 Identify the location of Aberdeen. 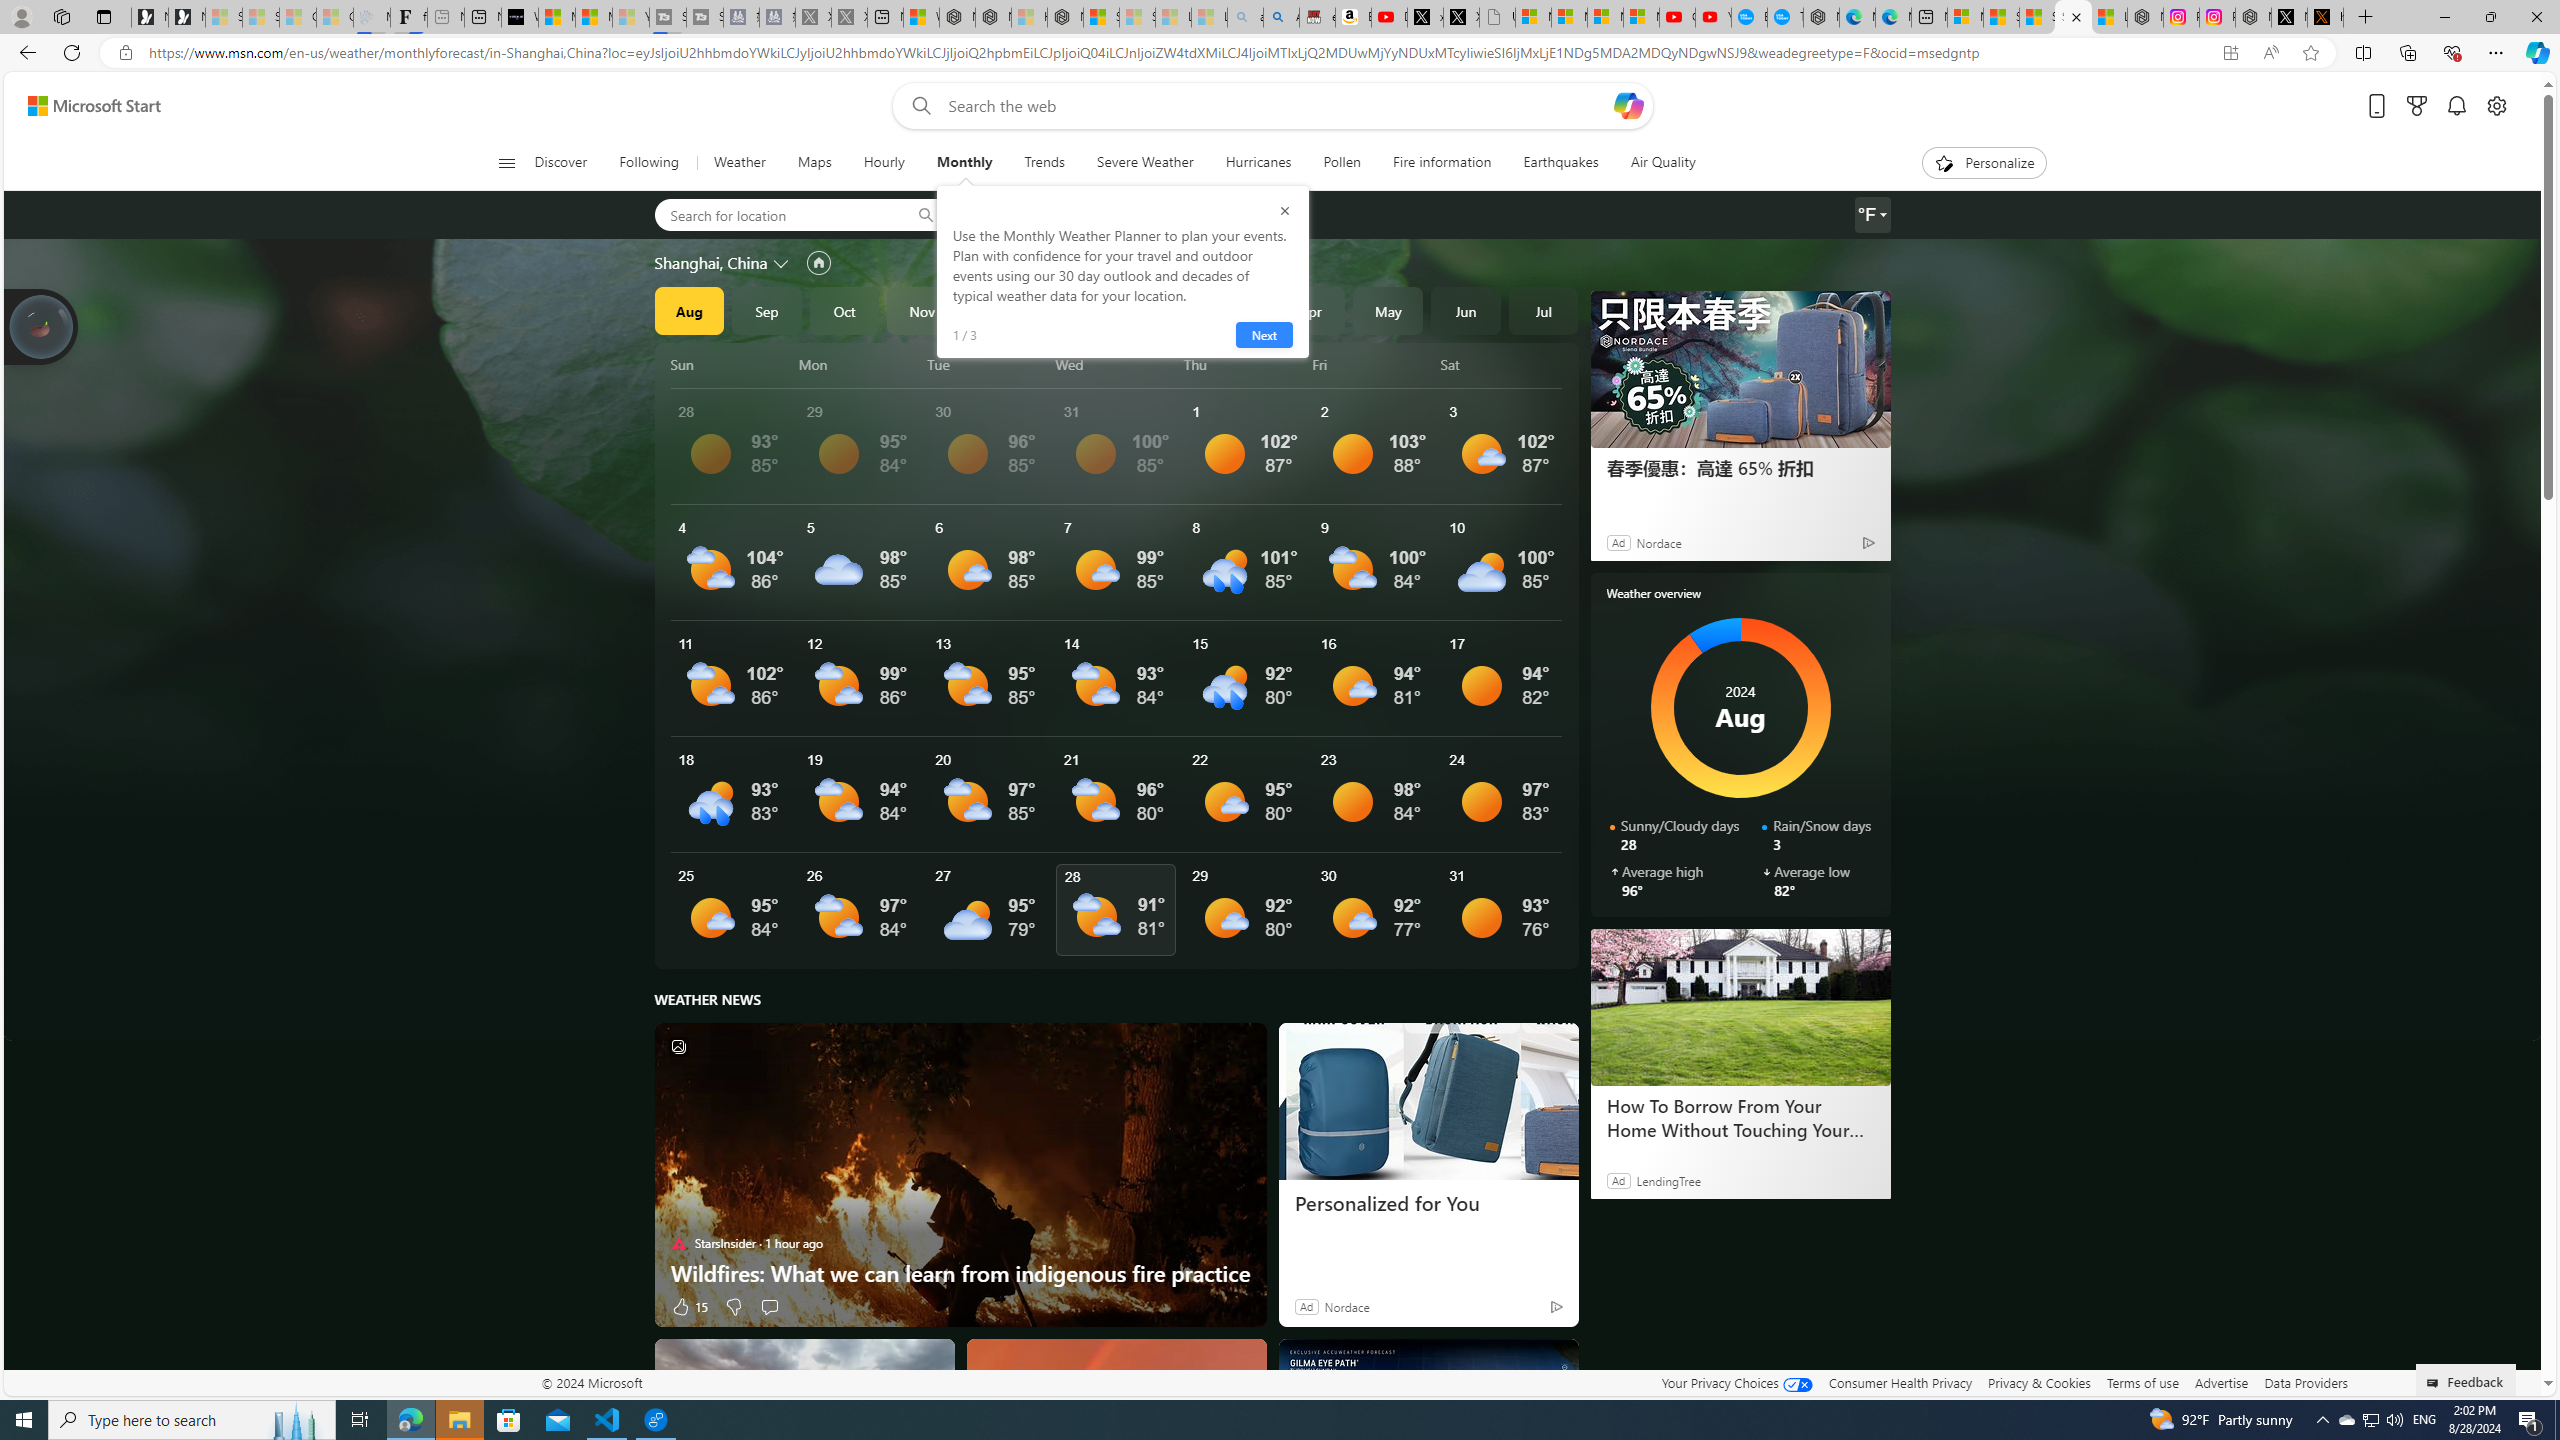
(1014, 214).